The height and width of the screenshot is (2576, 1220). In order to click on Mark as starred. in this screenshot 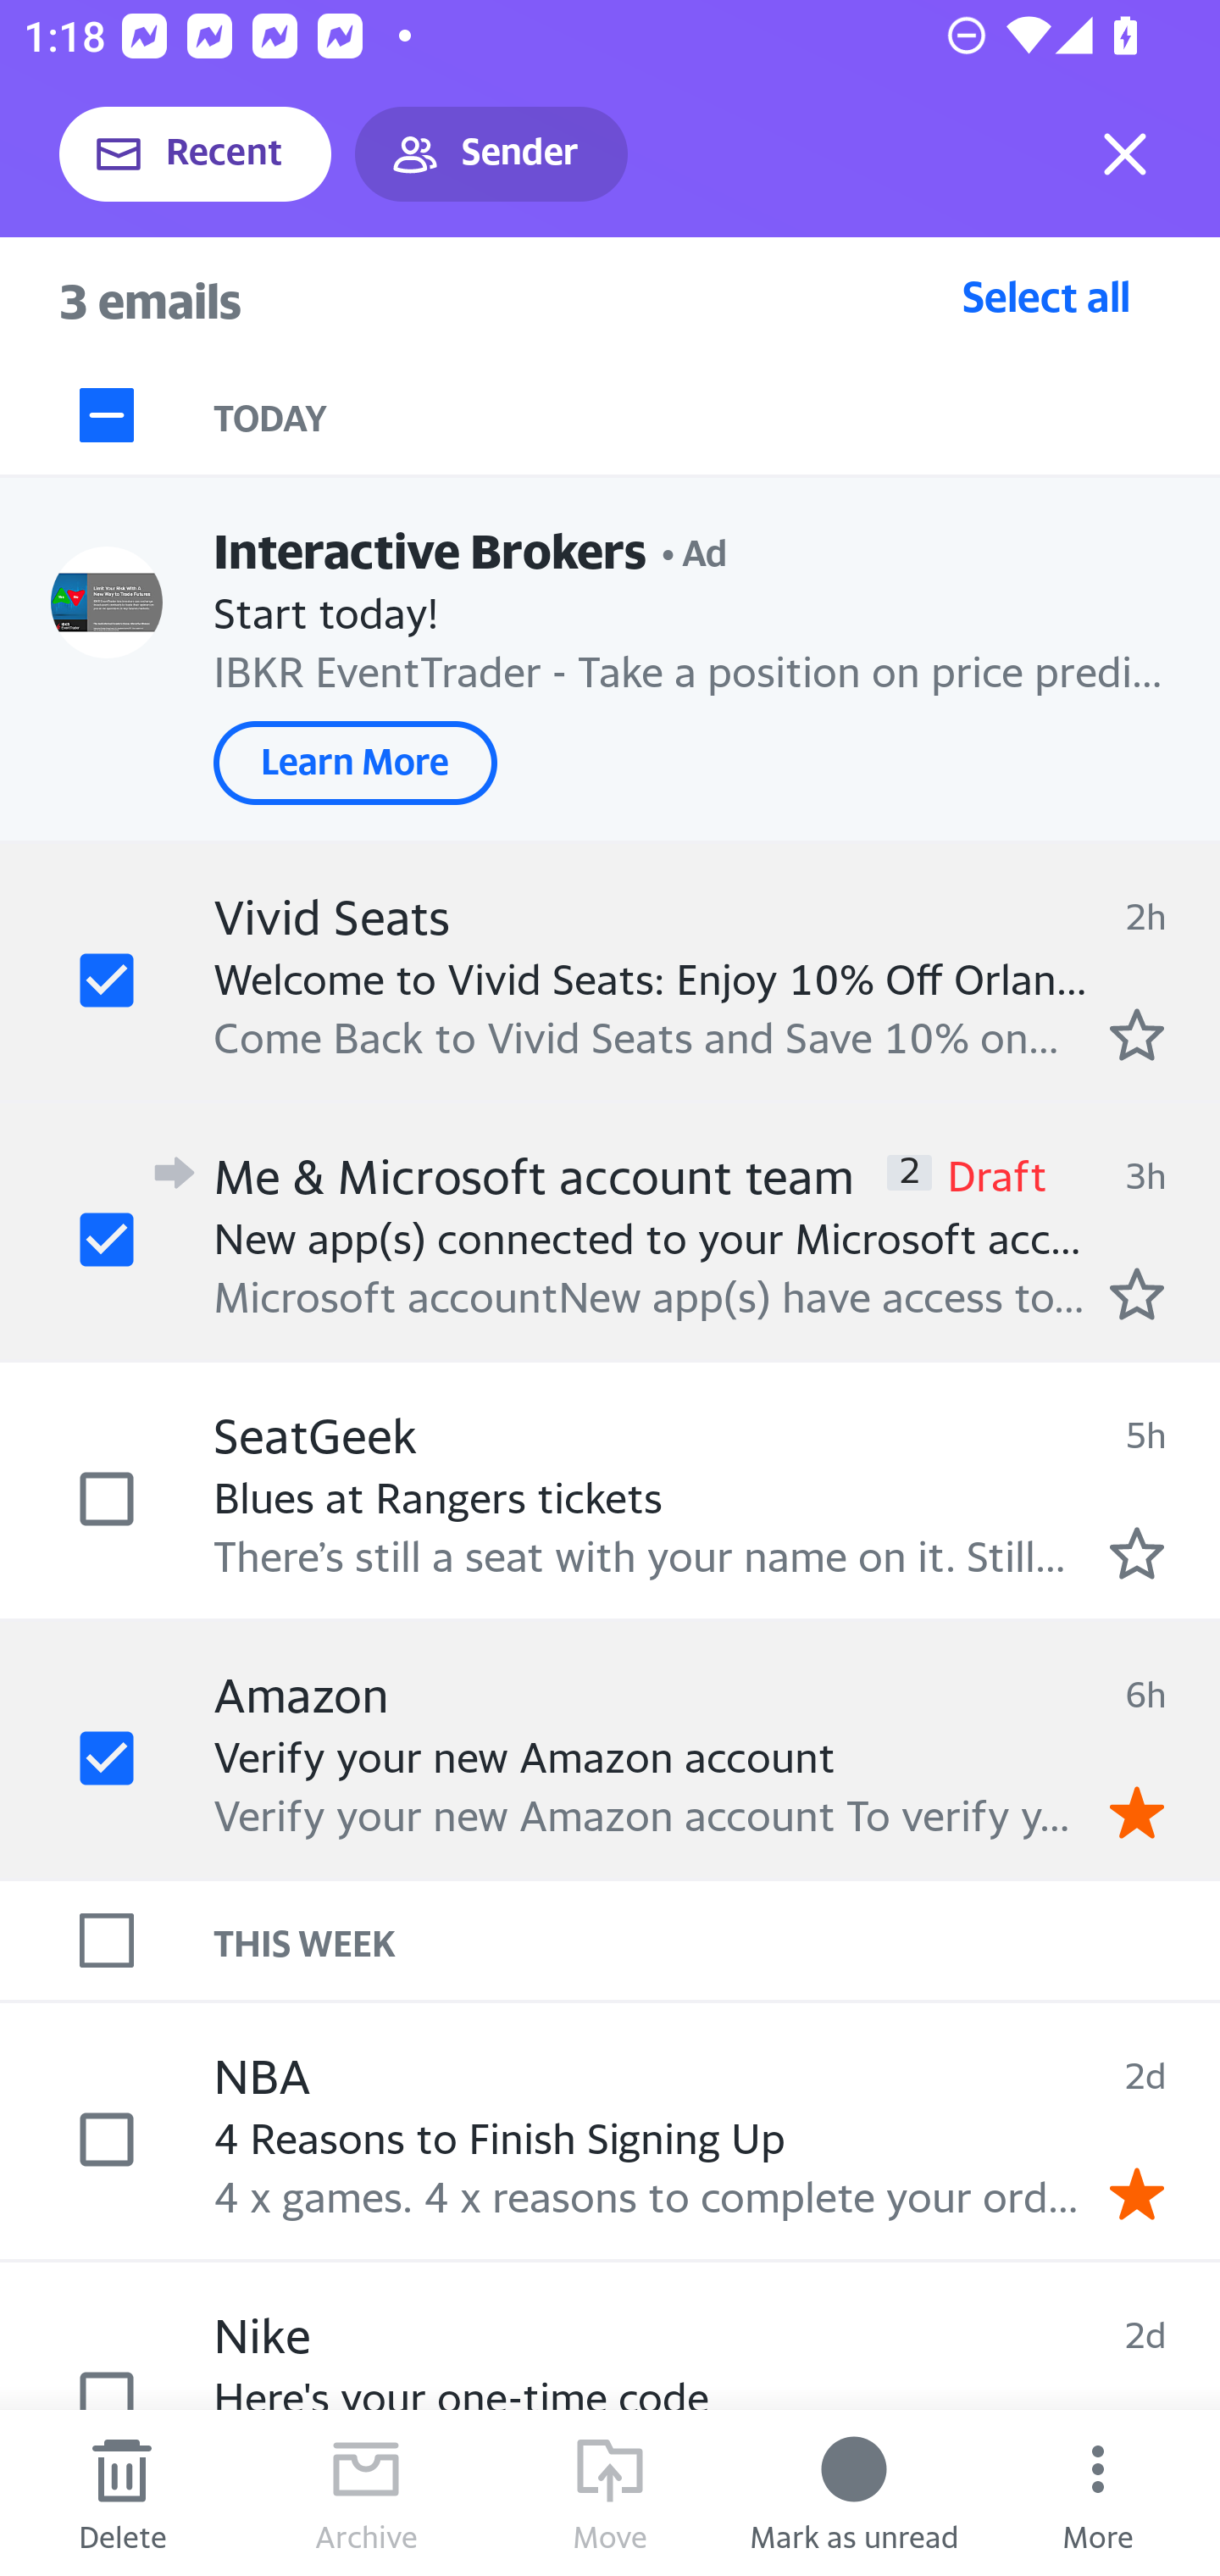, I will do `click(1137, 1294)`.